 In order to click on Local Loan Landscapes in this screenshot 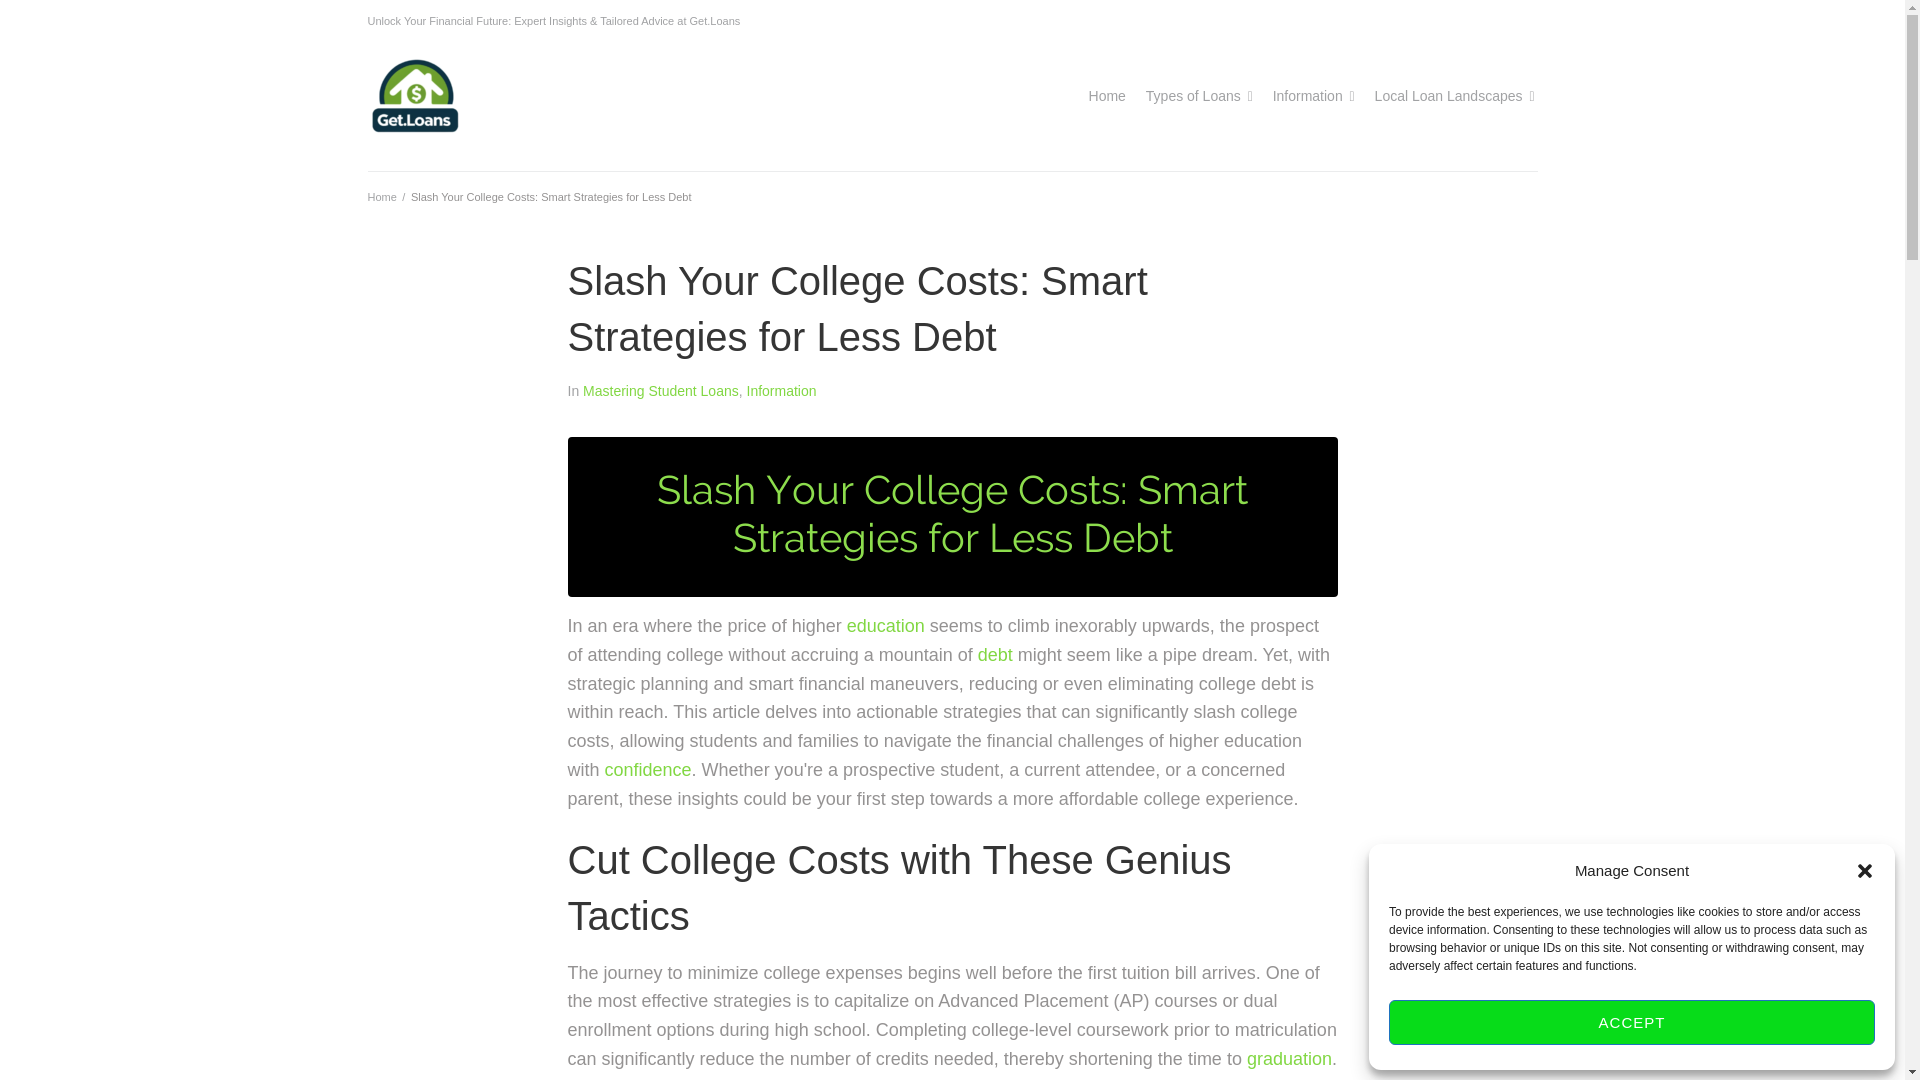, I will do `click(1448, 96)`.